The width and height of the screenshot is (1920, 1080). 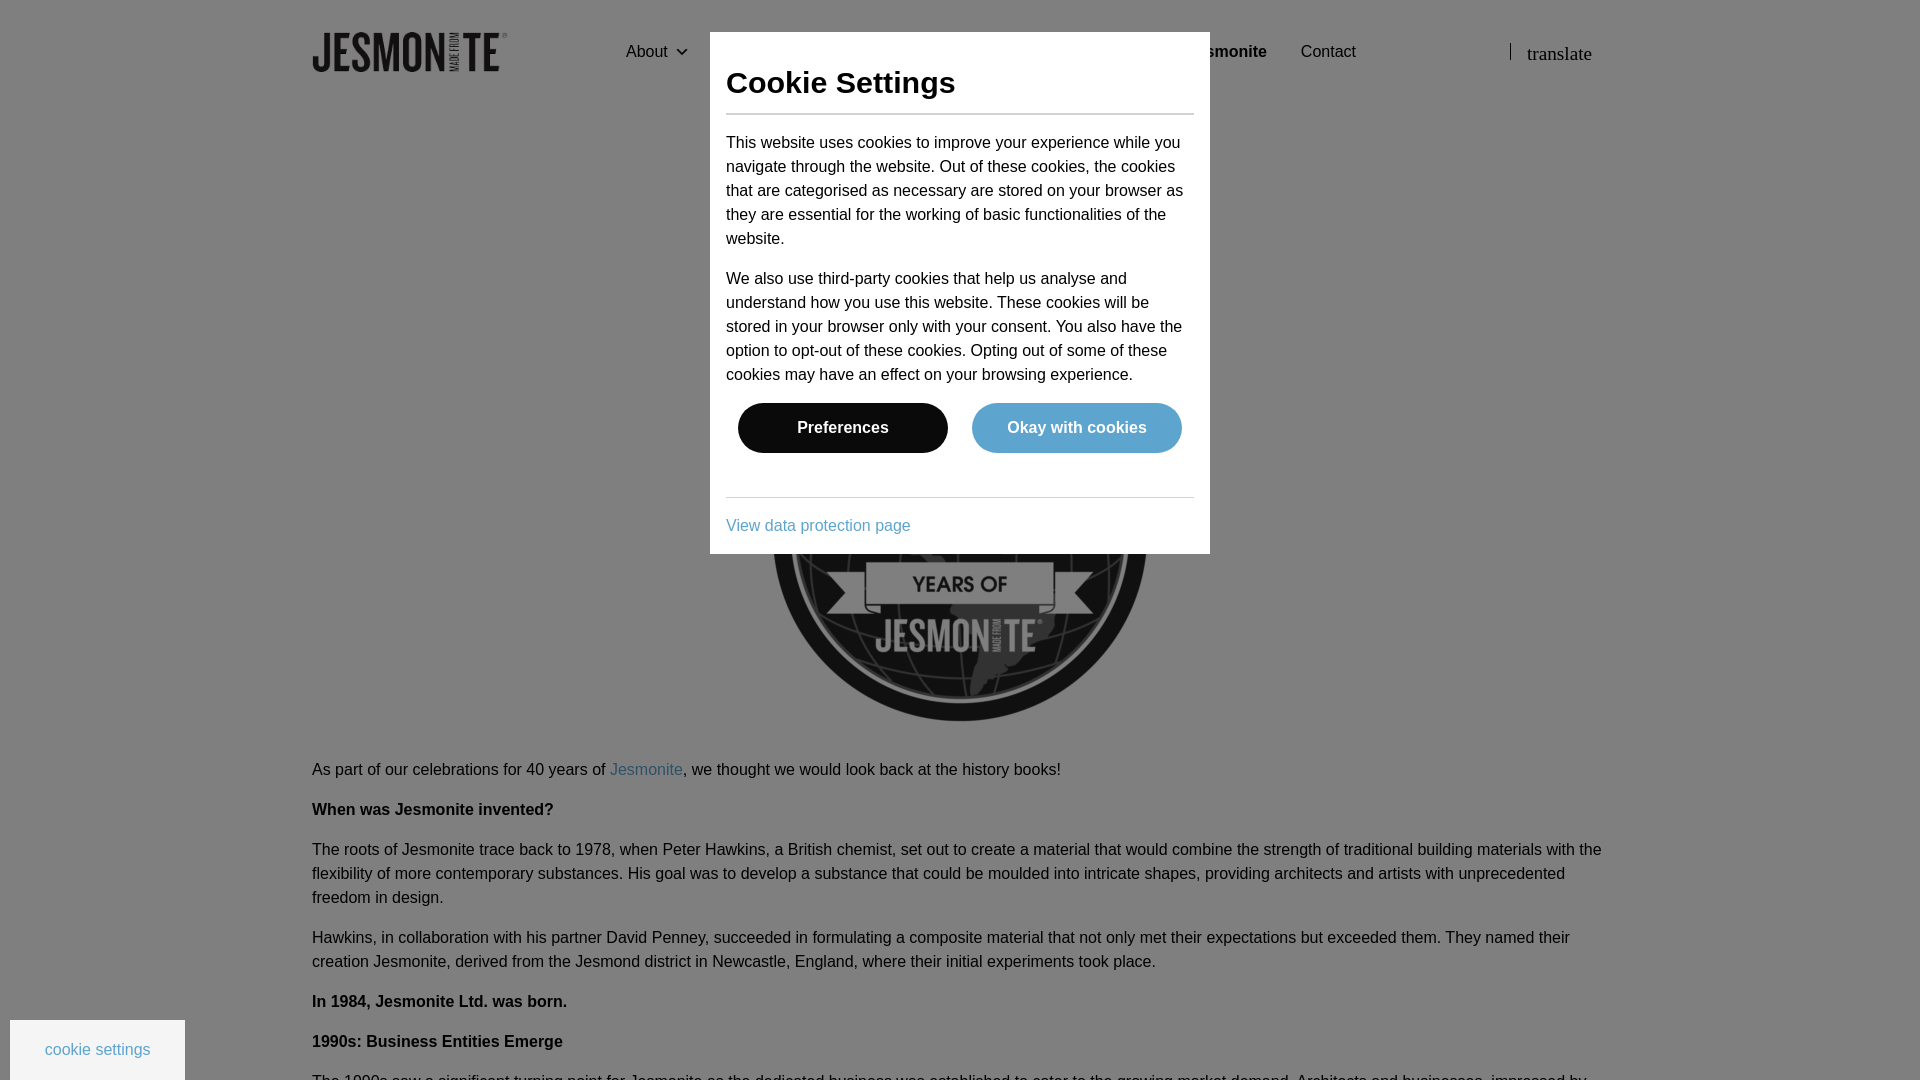 What do you see at coordinates (1328, 52) in the screenshot?
I see `Contact` at bounding box center [1328, 52].